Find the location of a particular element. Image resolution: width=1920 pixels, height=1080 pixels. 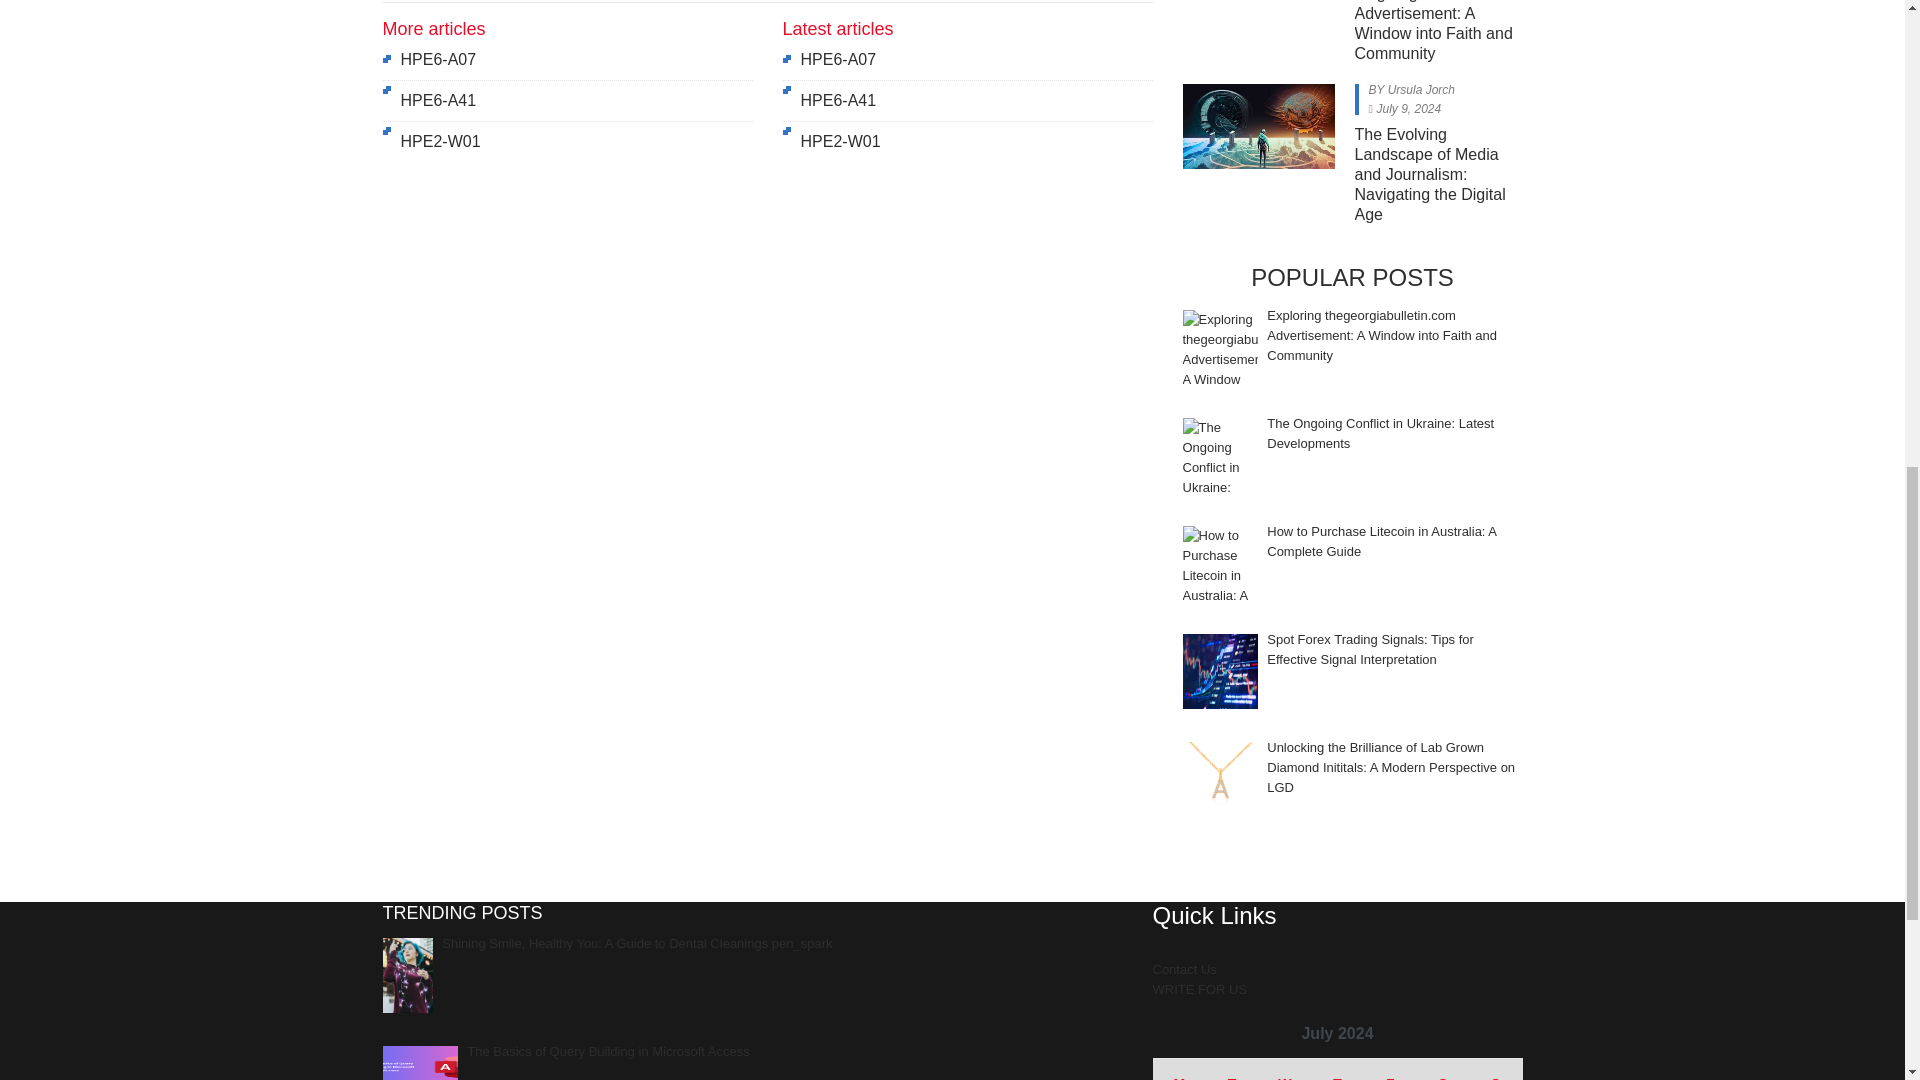

The Basics of Query Building in Microsoft Access is located at coordinates (419, 1063).